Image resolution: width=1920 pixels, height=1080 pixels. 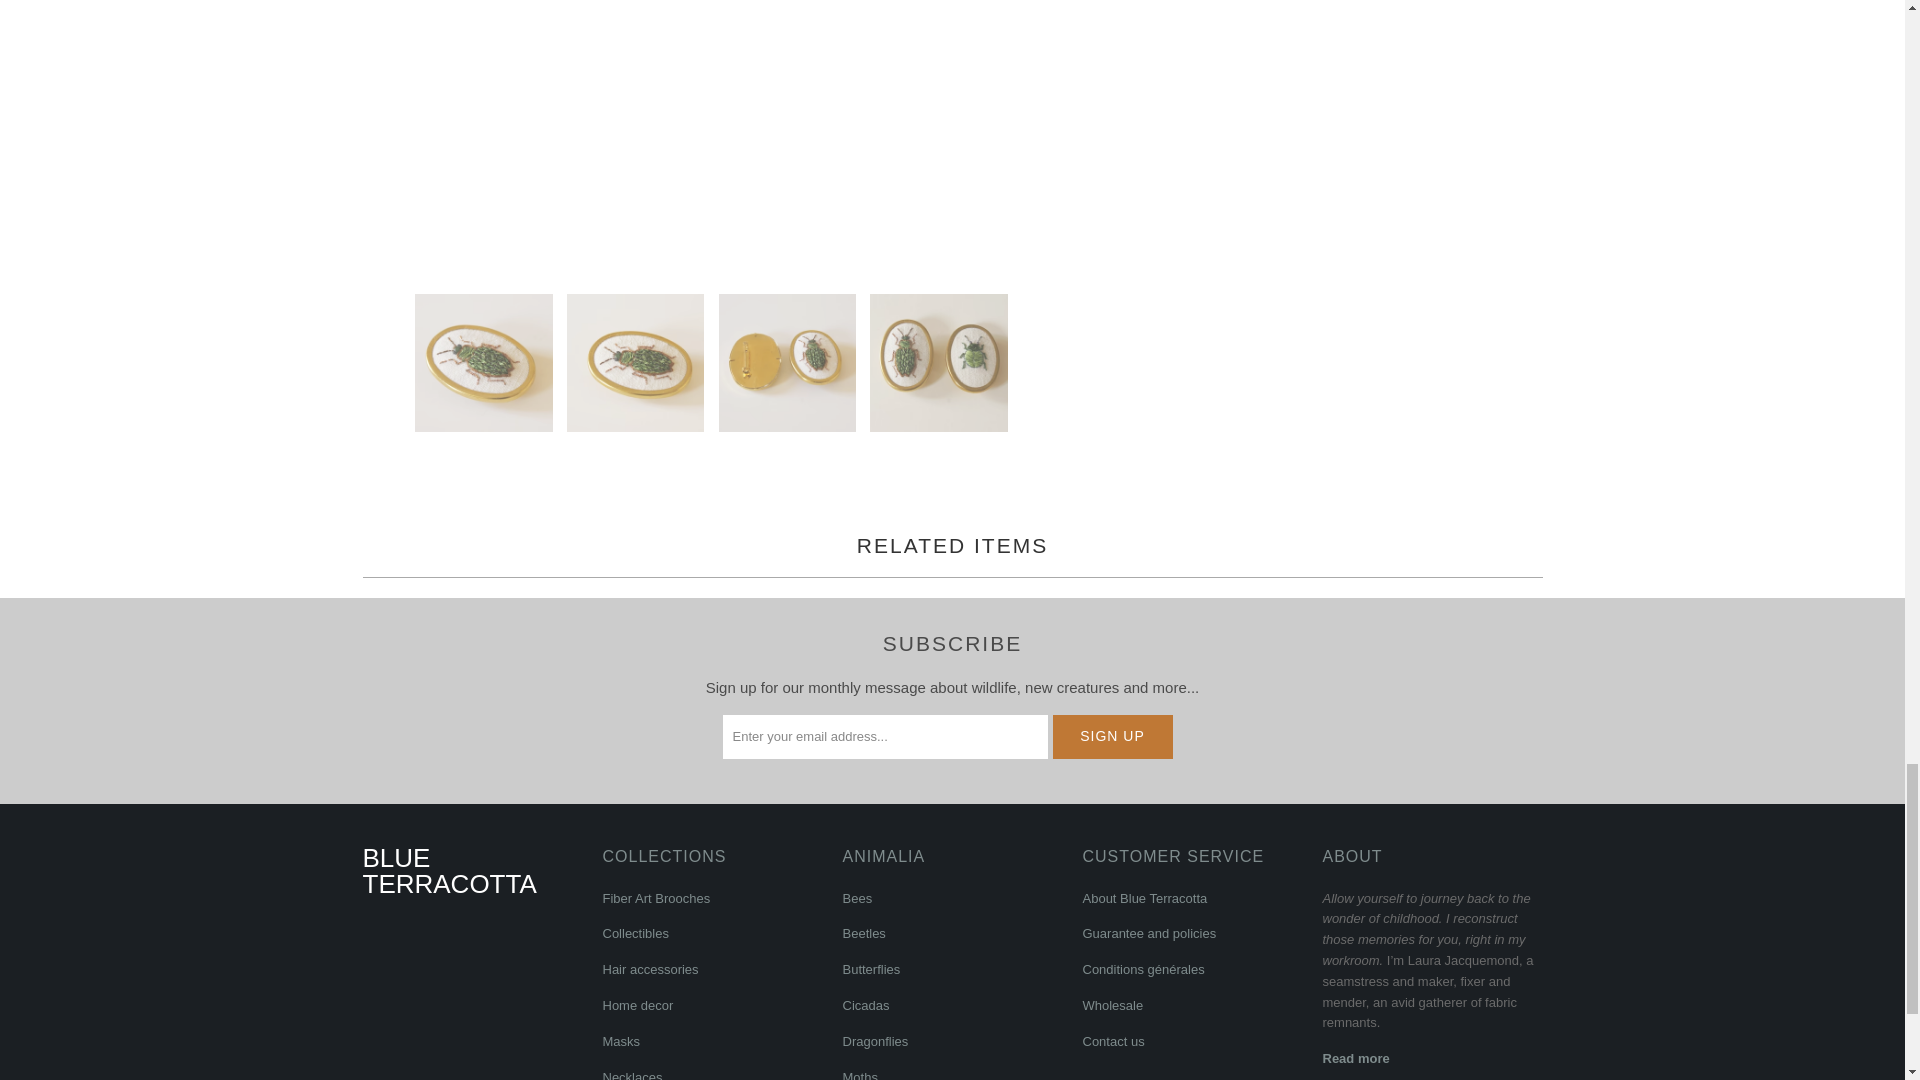 I want to click on Sign Up, so click(x=1112, y=736).